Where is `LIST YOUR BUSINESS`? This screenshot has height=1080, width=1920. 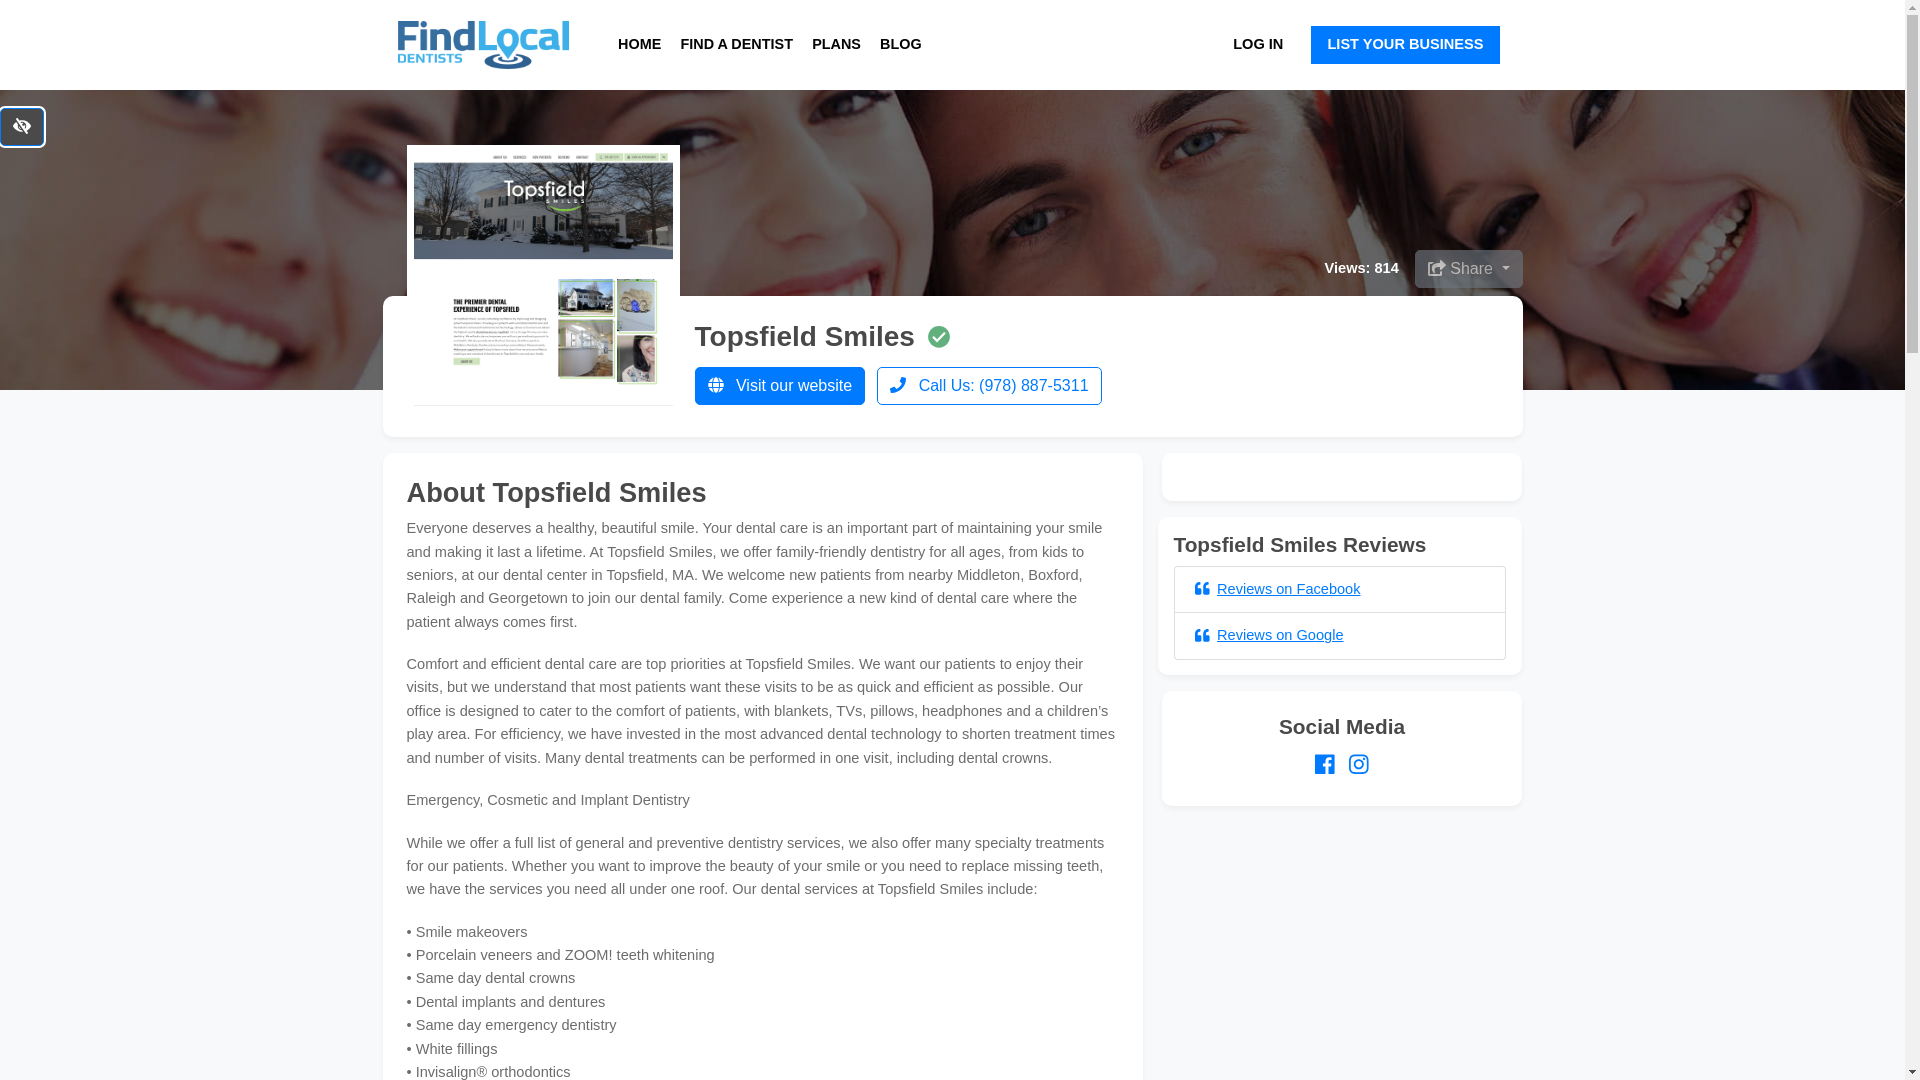 LIST YOUR BUSINESS is located at coordinates (1405, 44).